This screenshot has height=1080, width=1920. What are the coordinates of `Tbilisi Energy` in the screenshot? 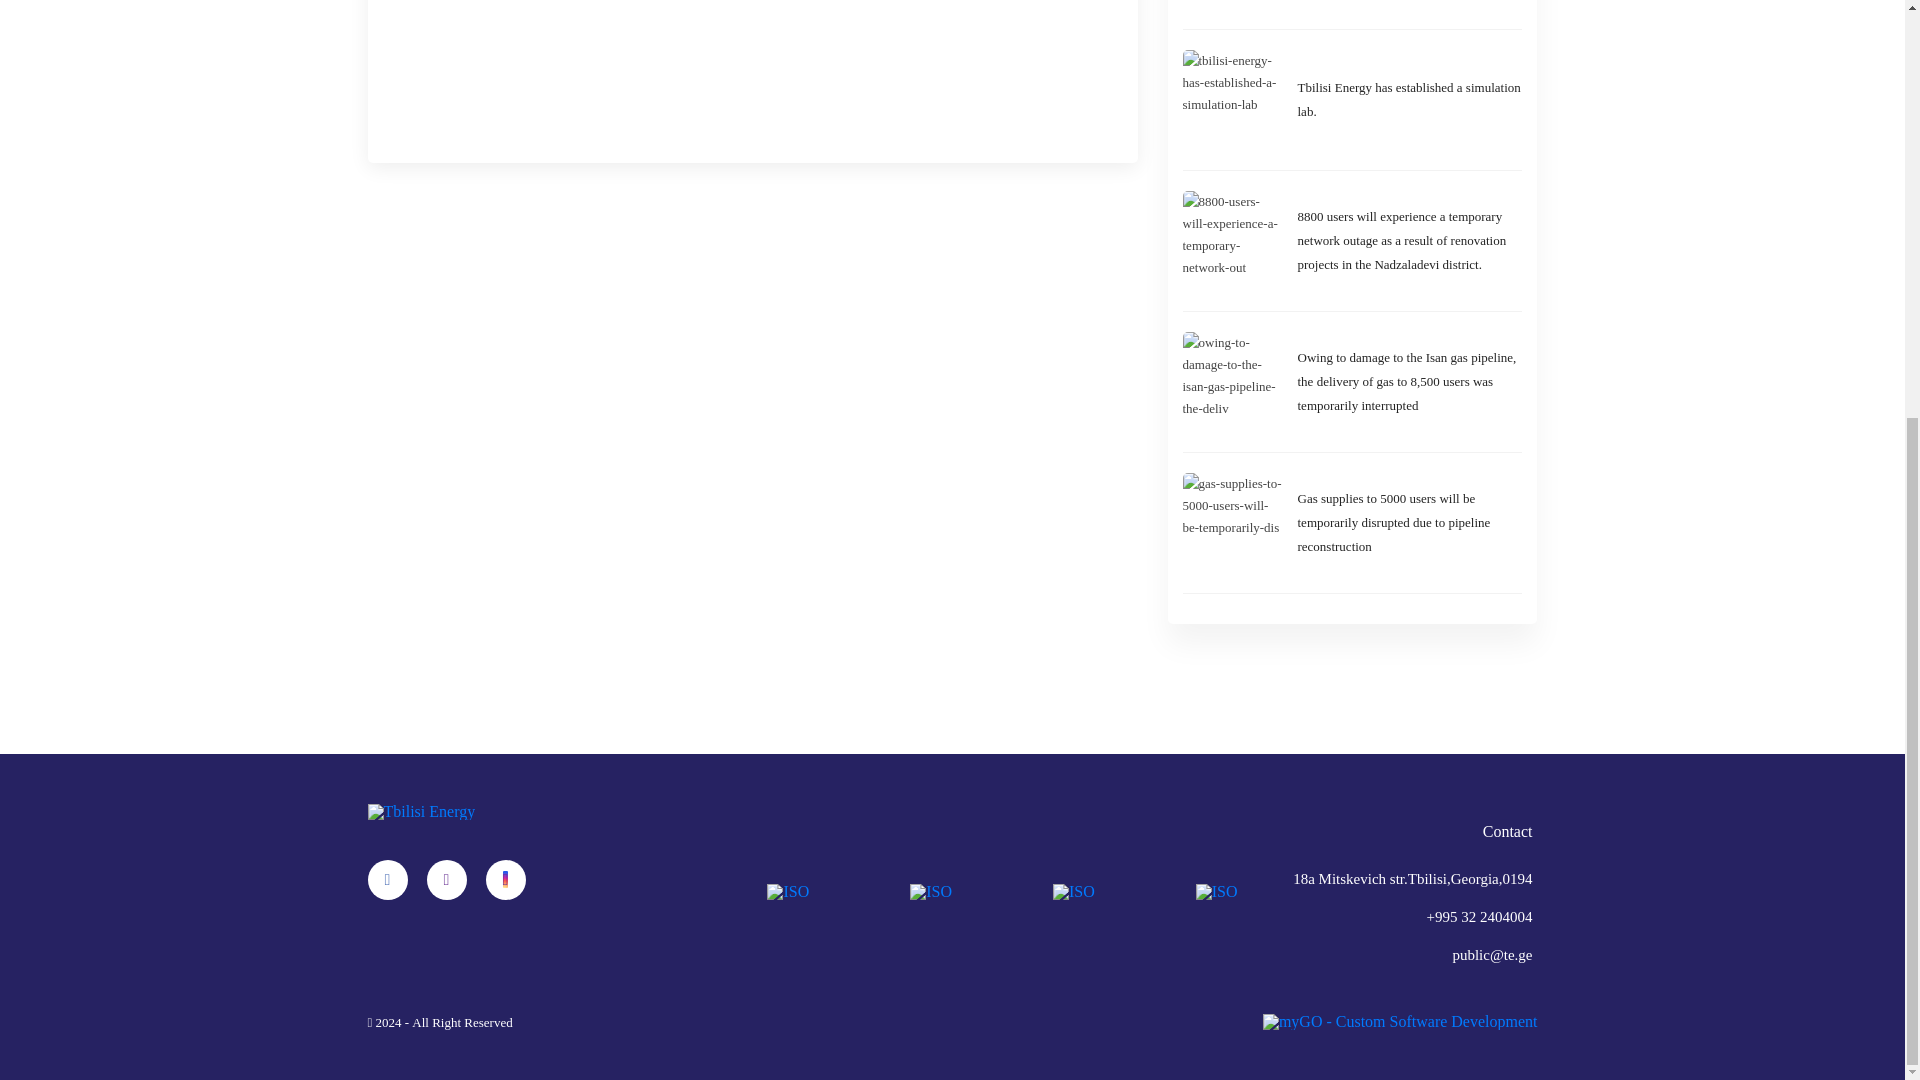 It's located at (422, 811).